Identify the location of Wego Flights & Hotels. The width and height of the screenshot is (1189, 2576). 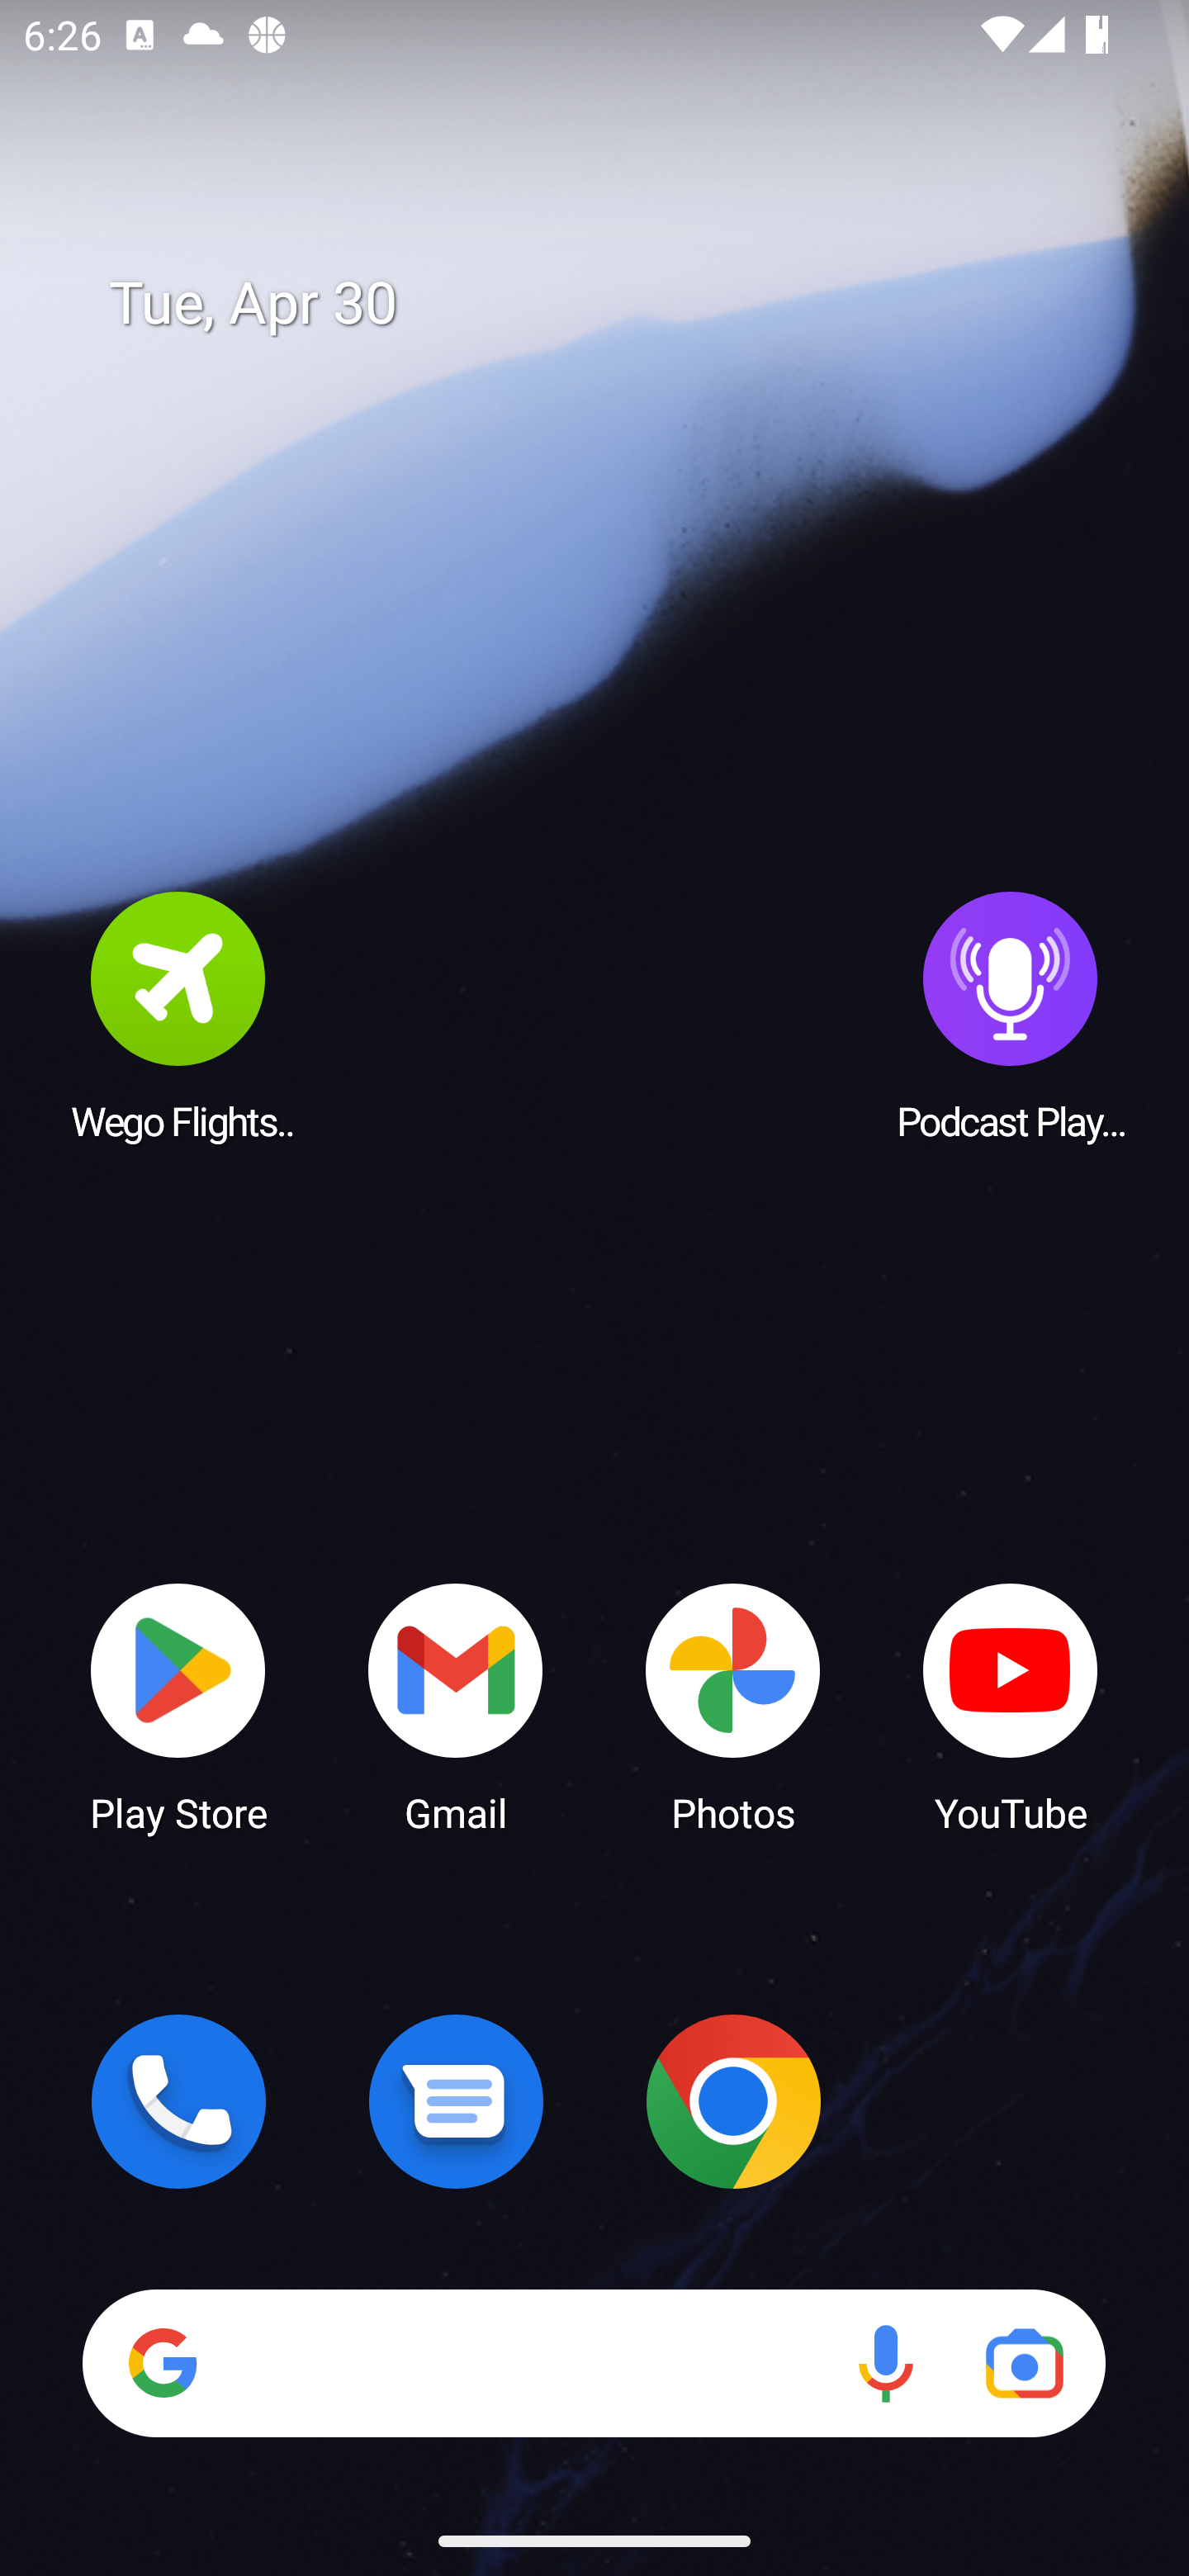
(178, 1015).